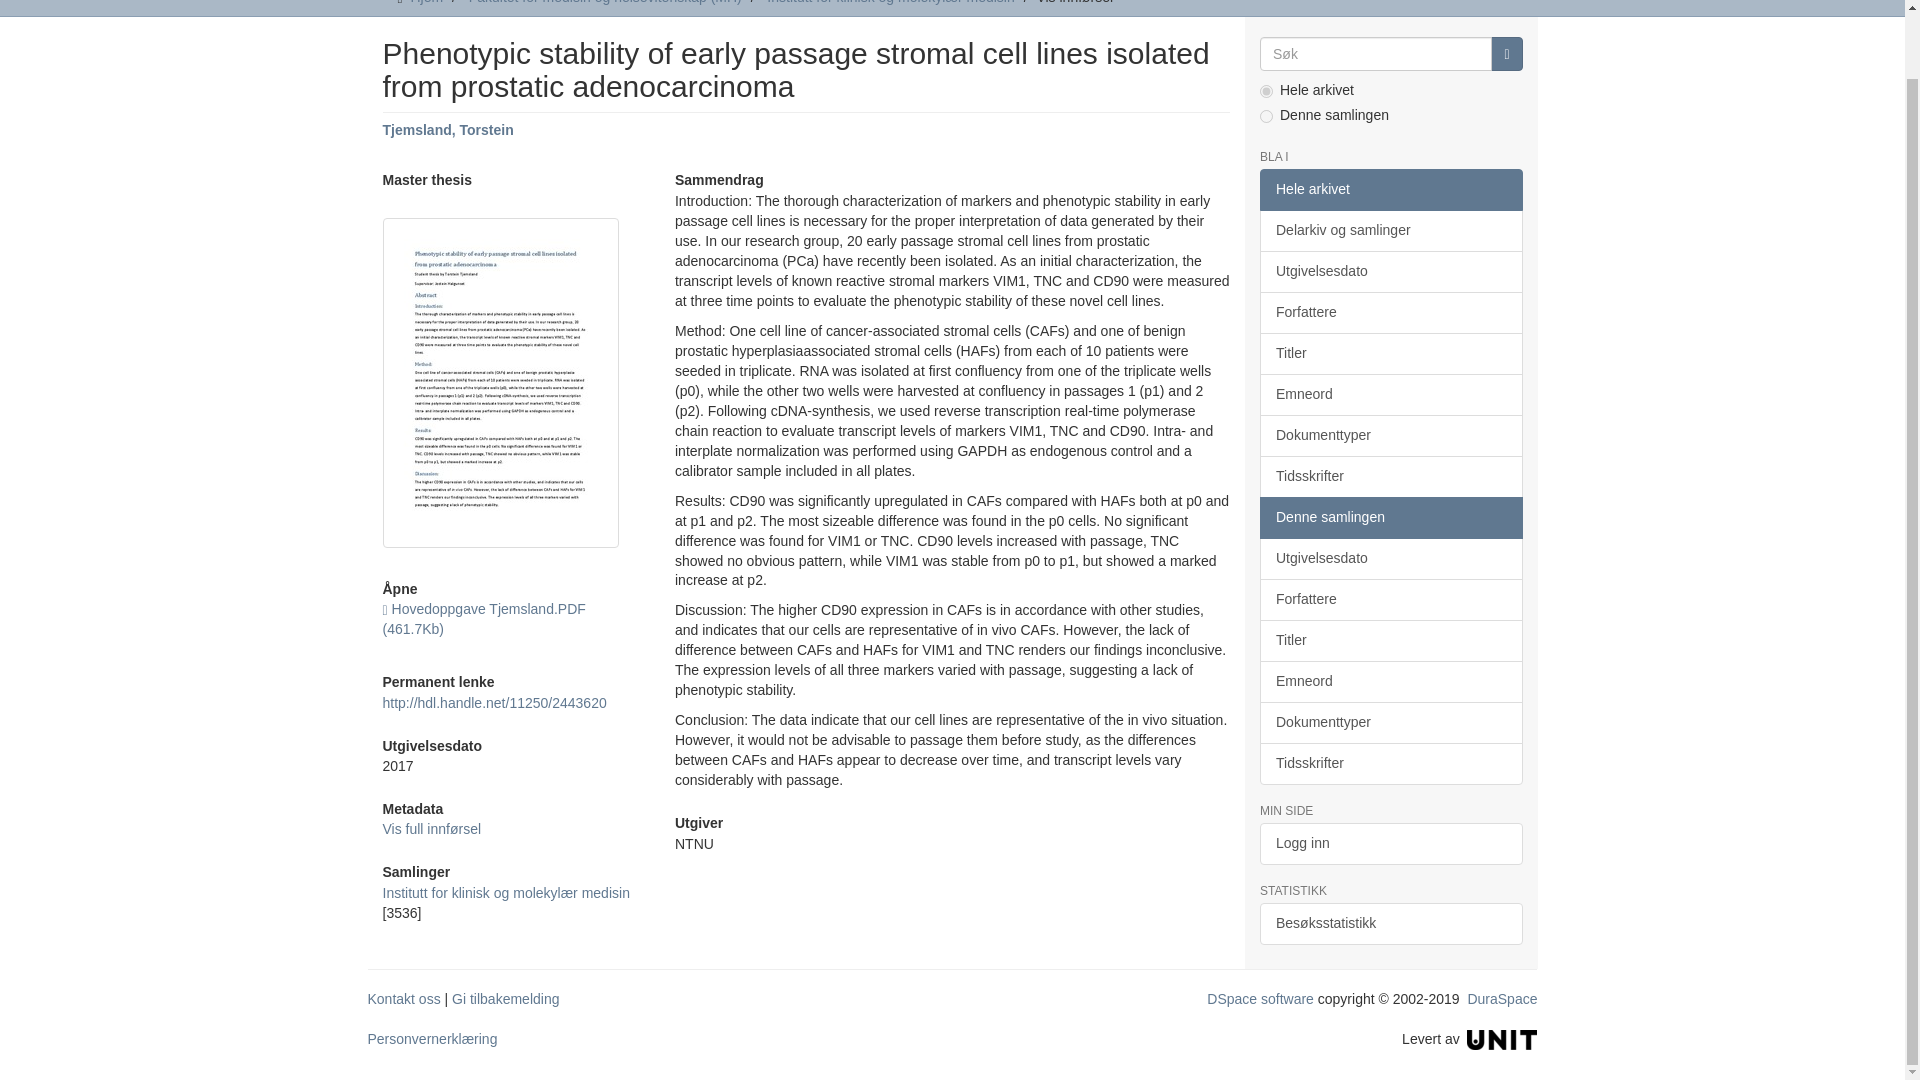 This screenshot has height=1080, width=1920. What do you see at coordinates (1502, 1038) in the screenshot?
I see `Unit` at bounding box center [1502, 1038].